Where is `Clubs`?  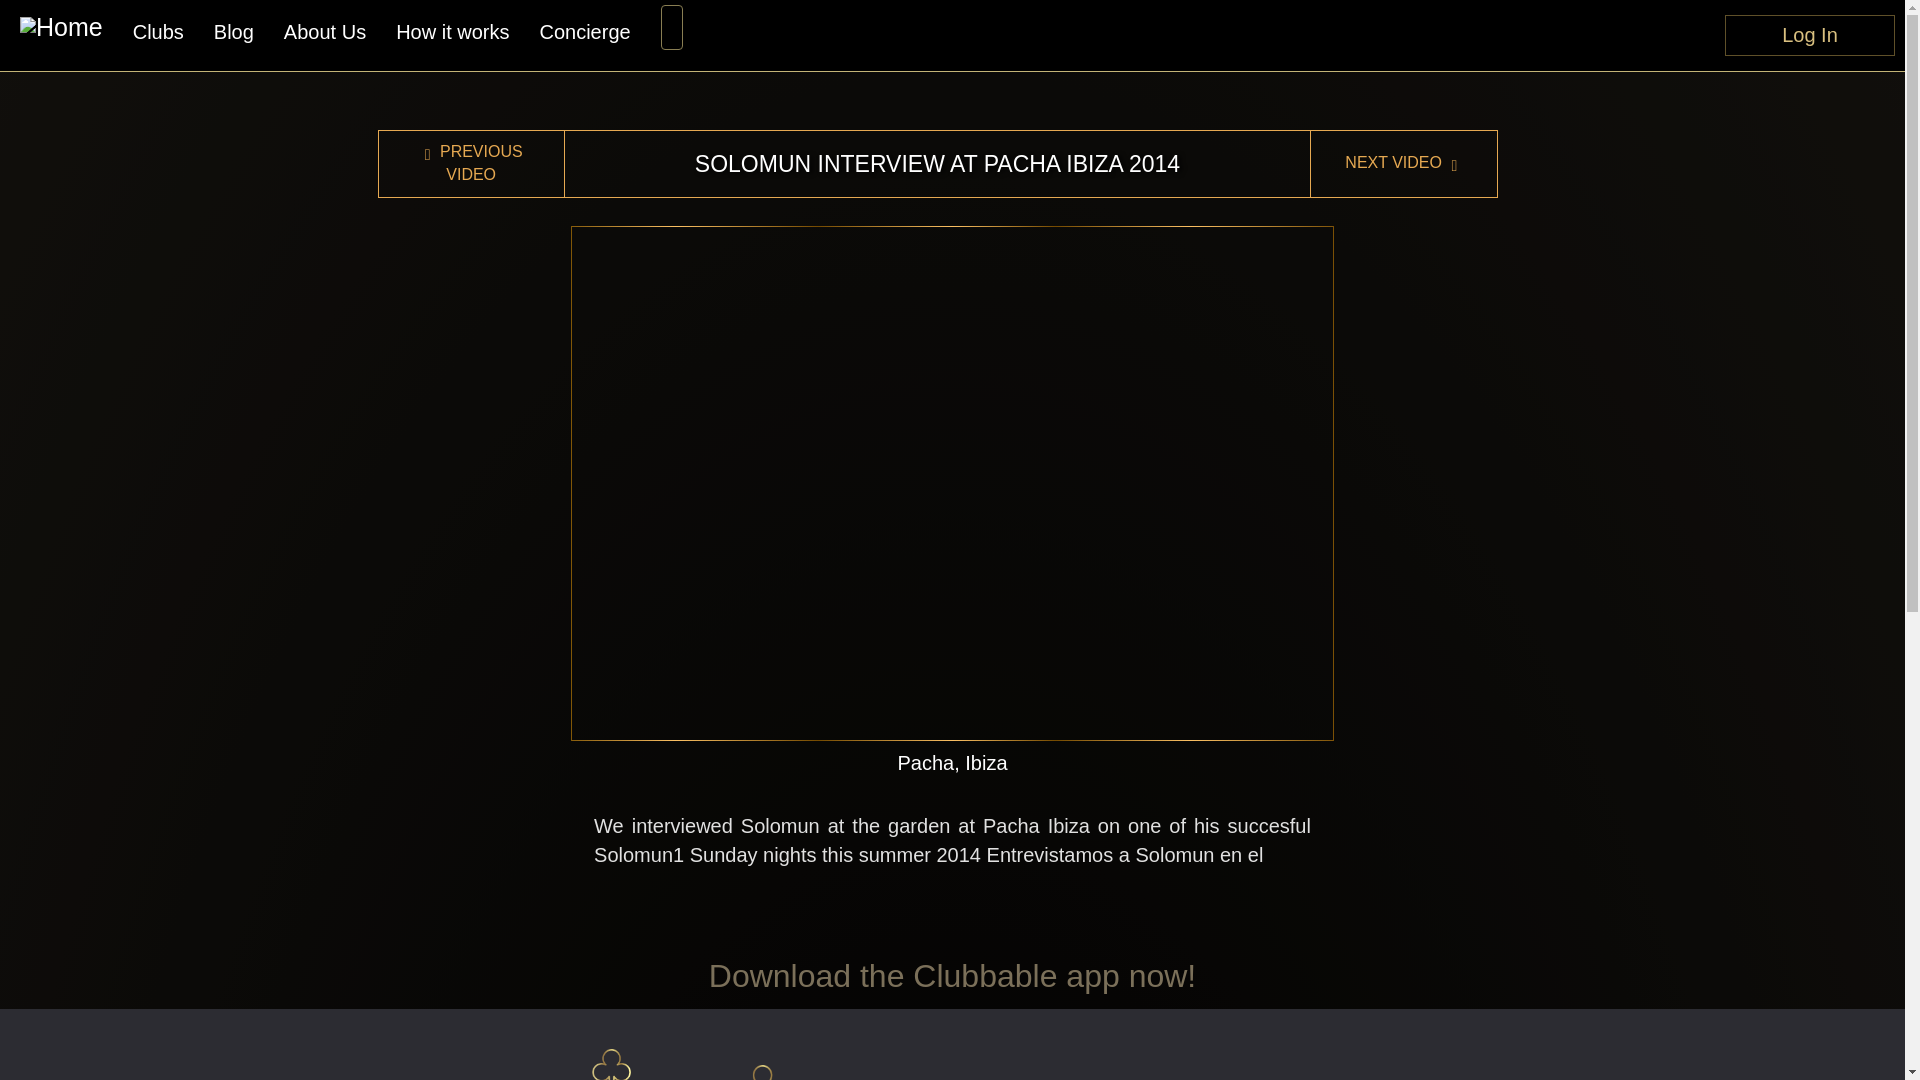
Clubs is located at coordinates (158, 32).